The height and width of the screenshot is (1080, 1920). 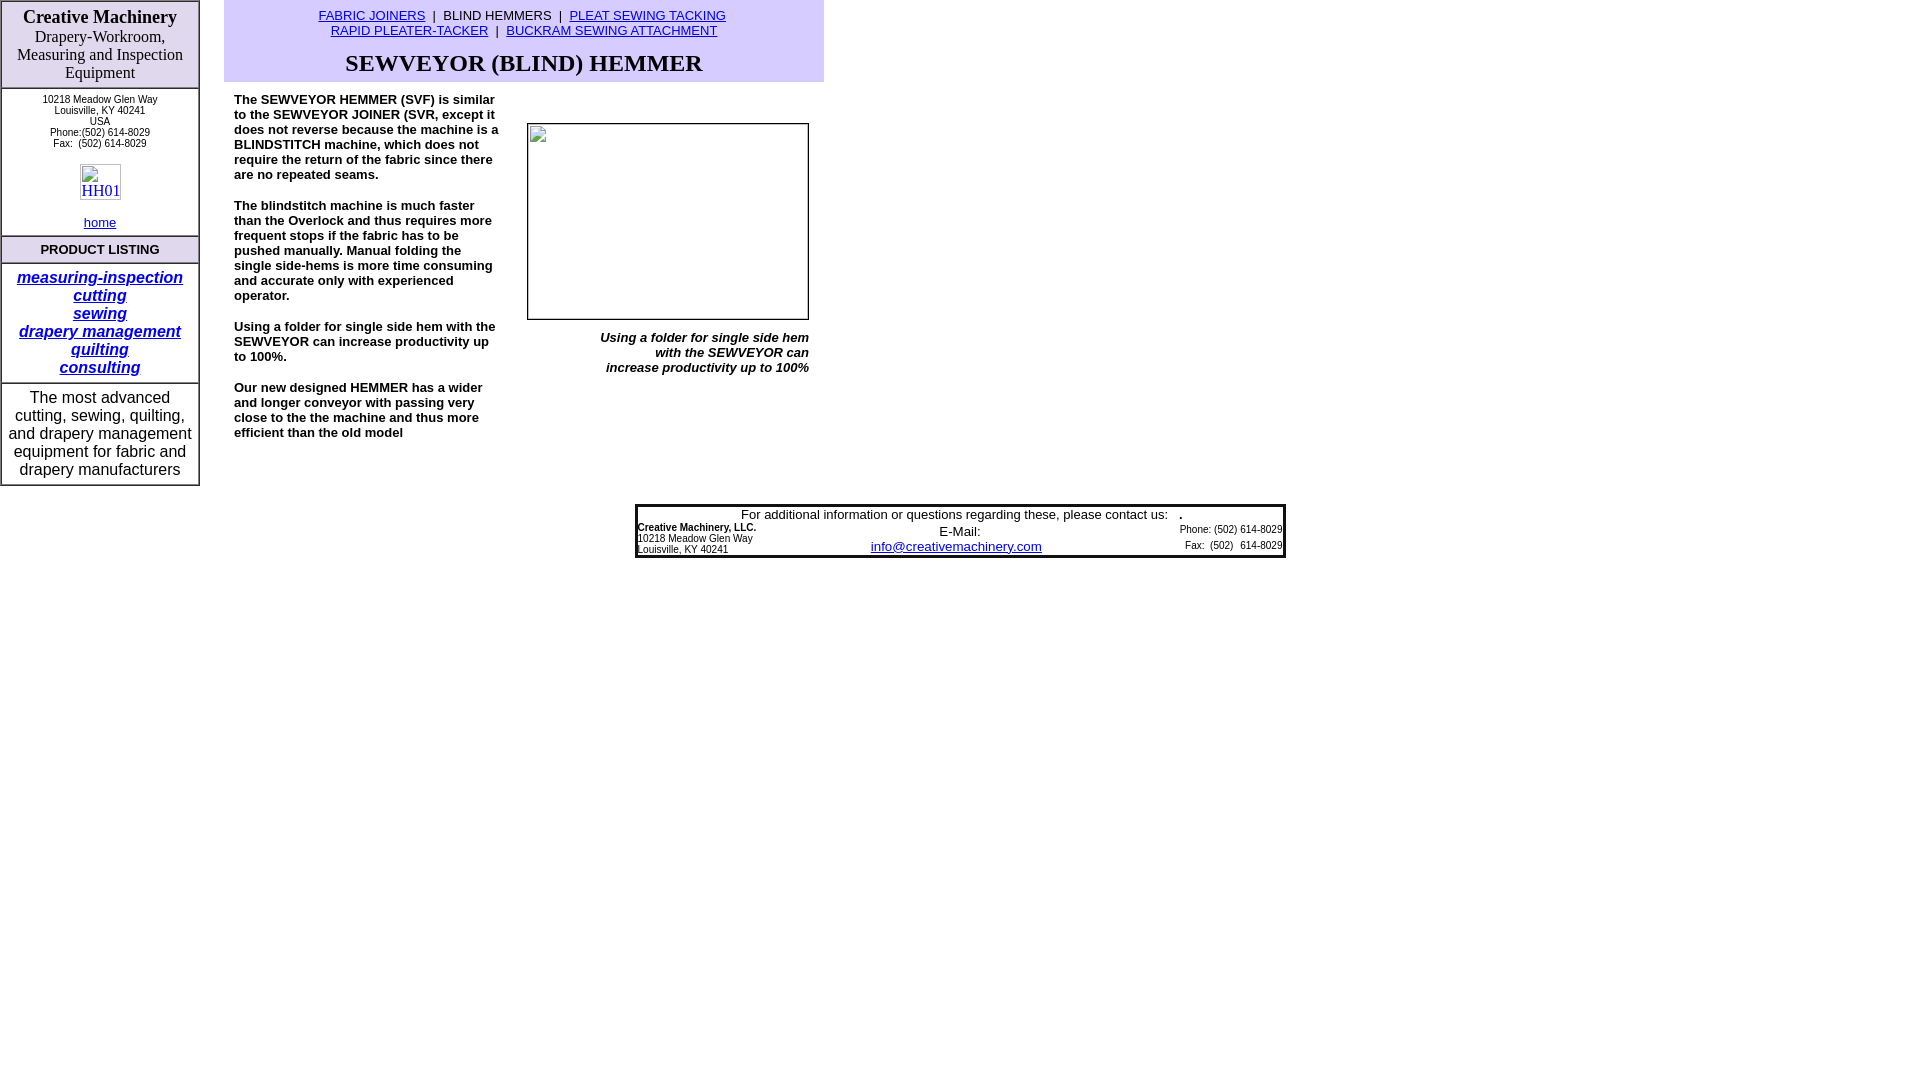 I want to click on consulting, so click(x=100, y=366).